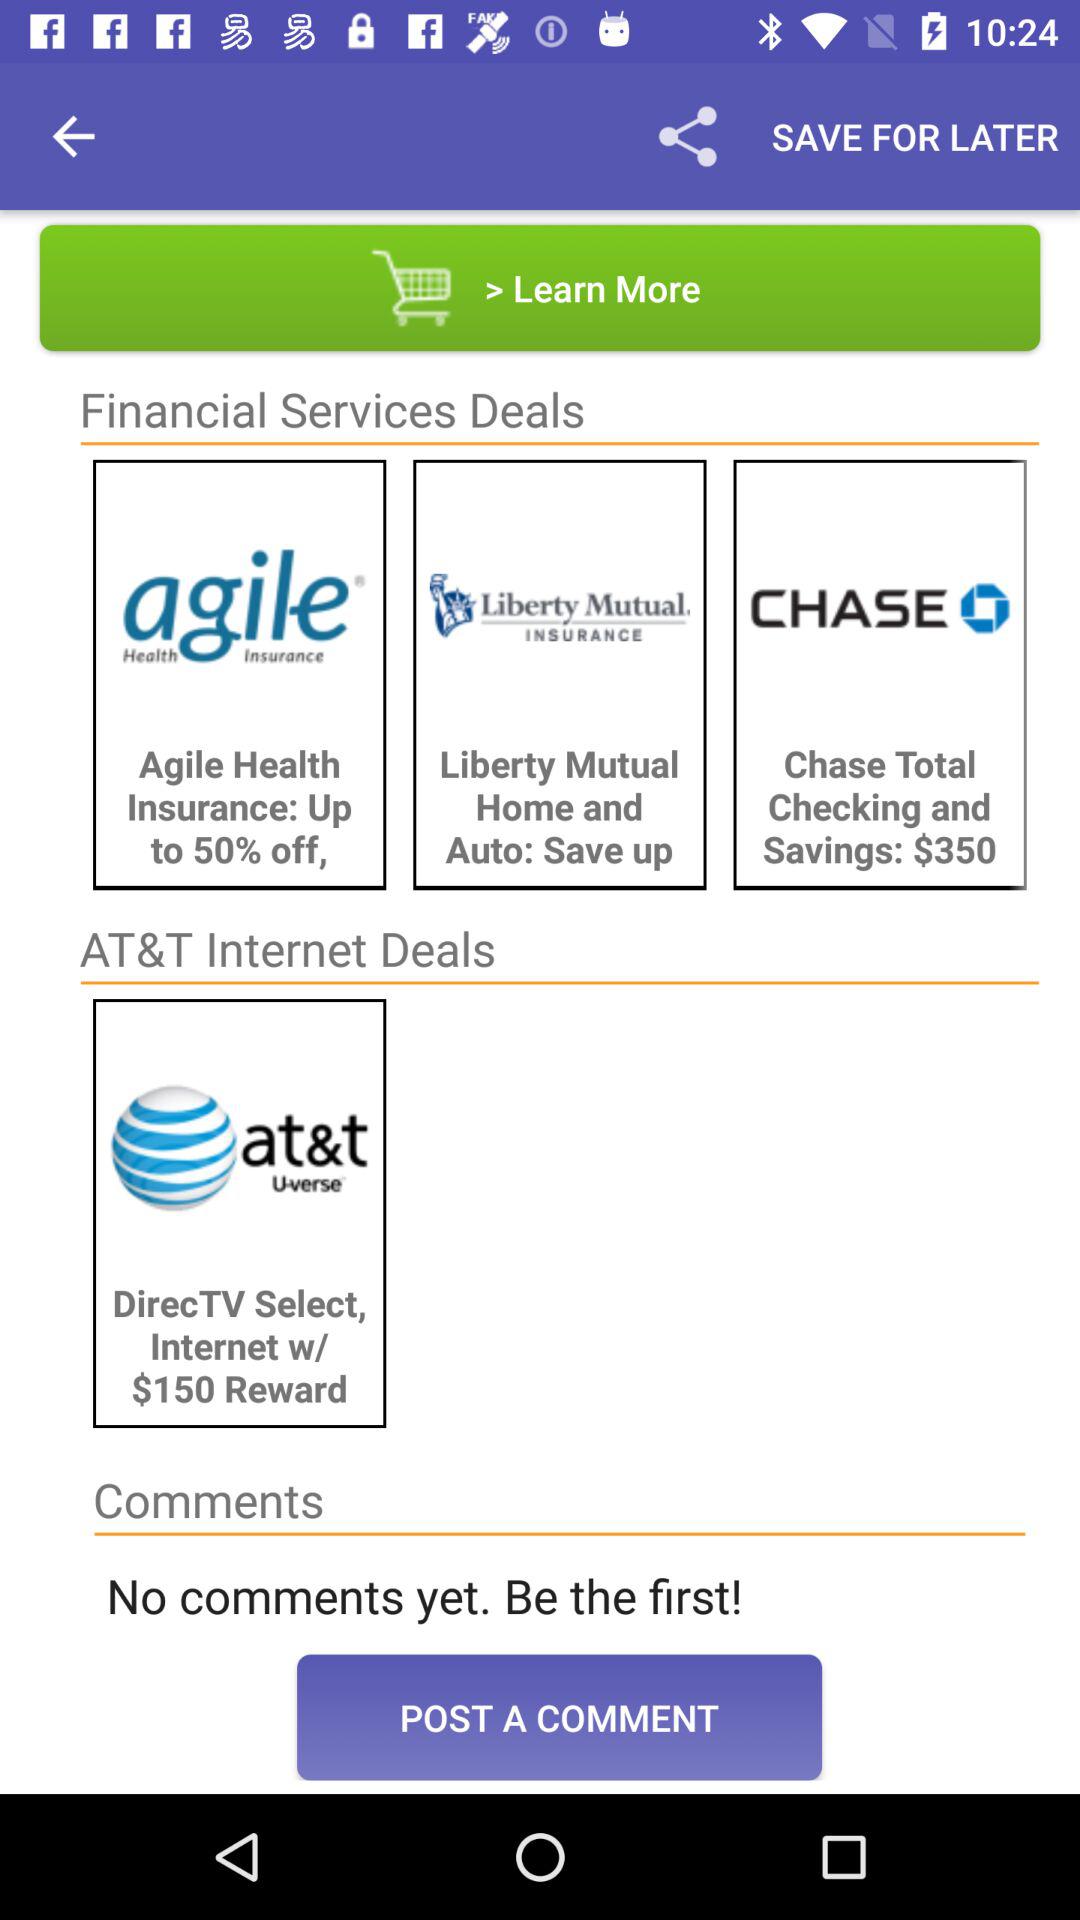 Image resolution: width=1080 pixels, height=1920 pixels. Describe the element at coordinates (73, 136) in the screenshot. I see `choose item above the > learn more item` at that location.